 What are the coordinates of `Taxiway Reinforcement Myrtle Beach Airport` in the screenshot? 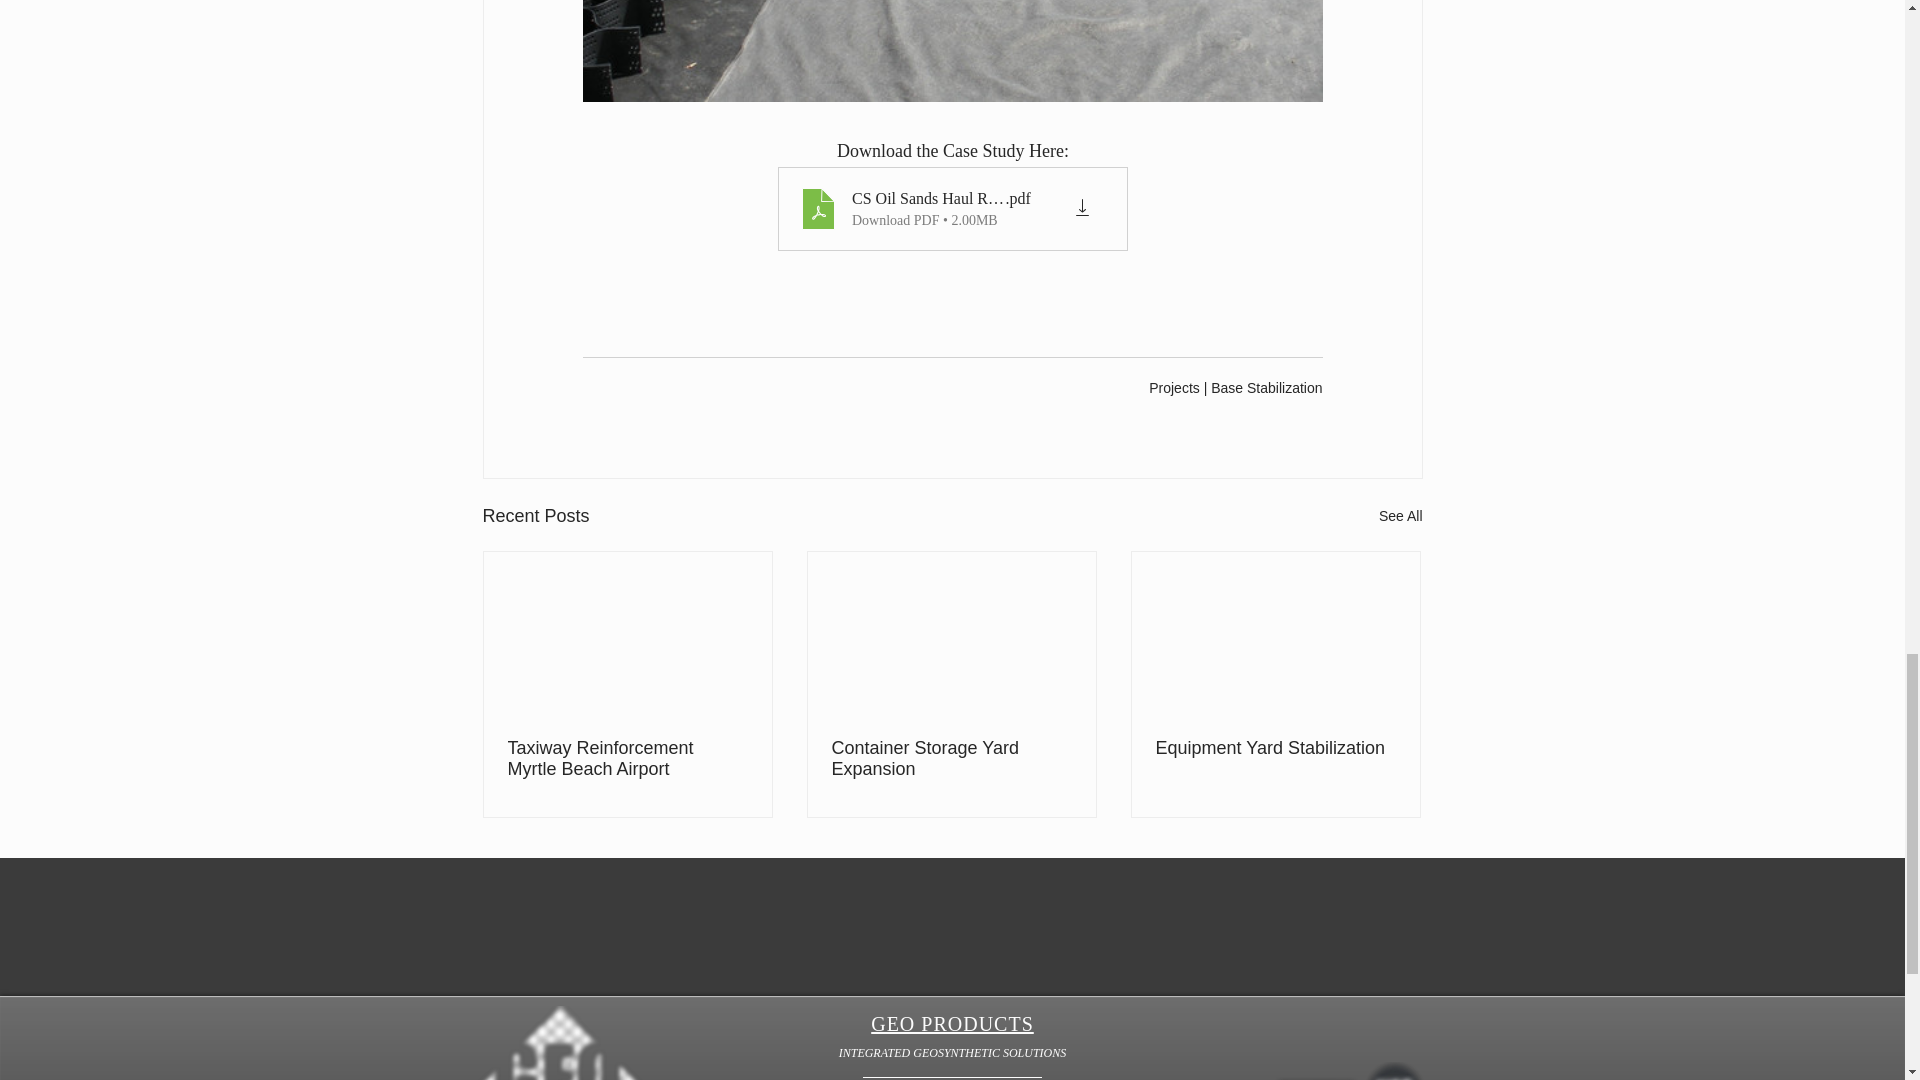 It's located at (628, 758).